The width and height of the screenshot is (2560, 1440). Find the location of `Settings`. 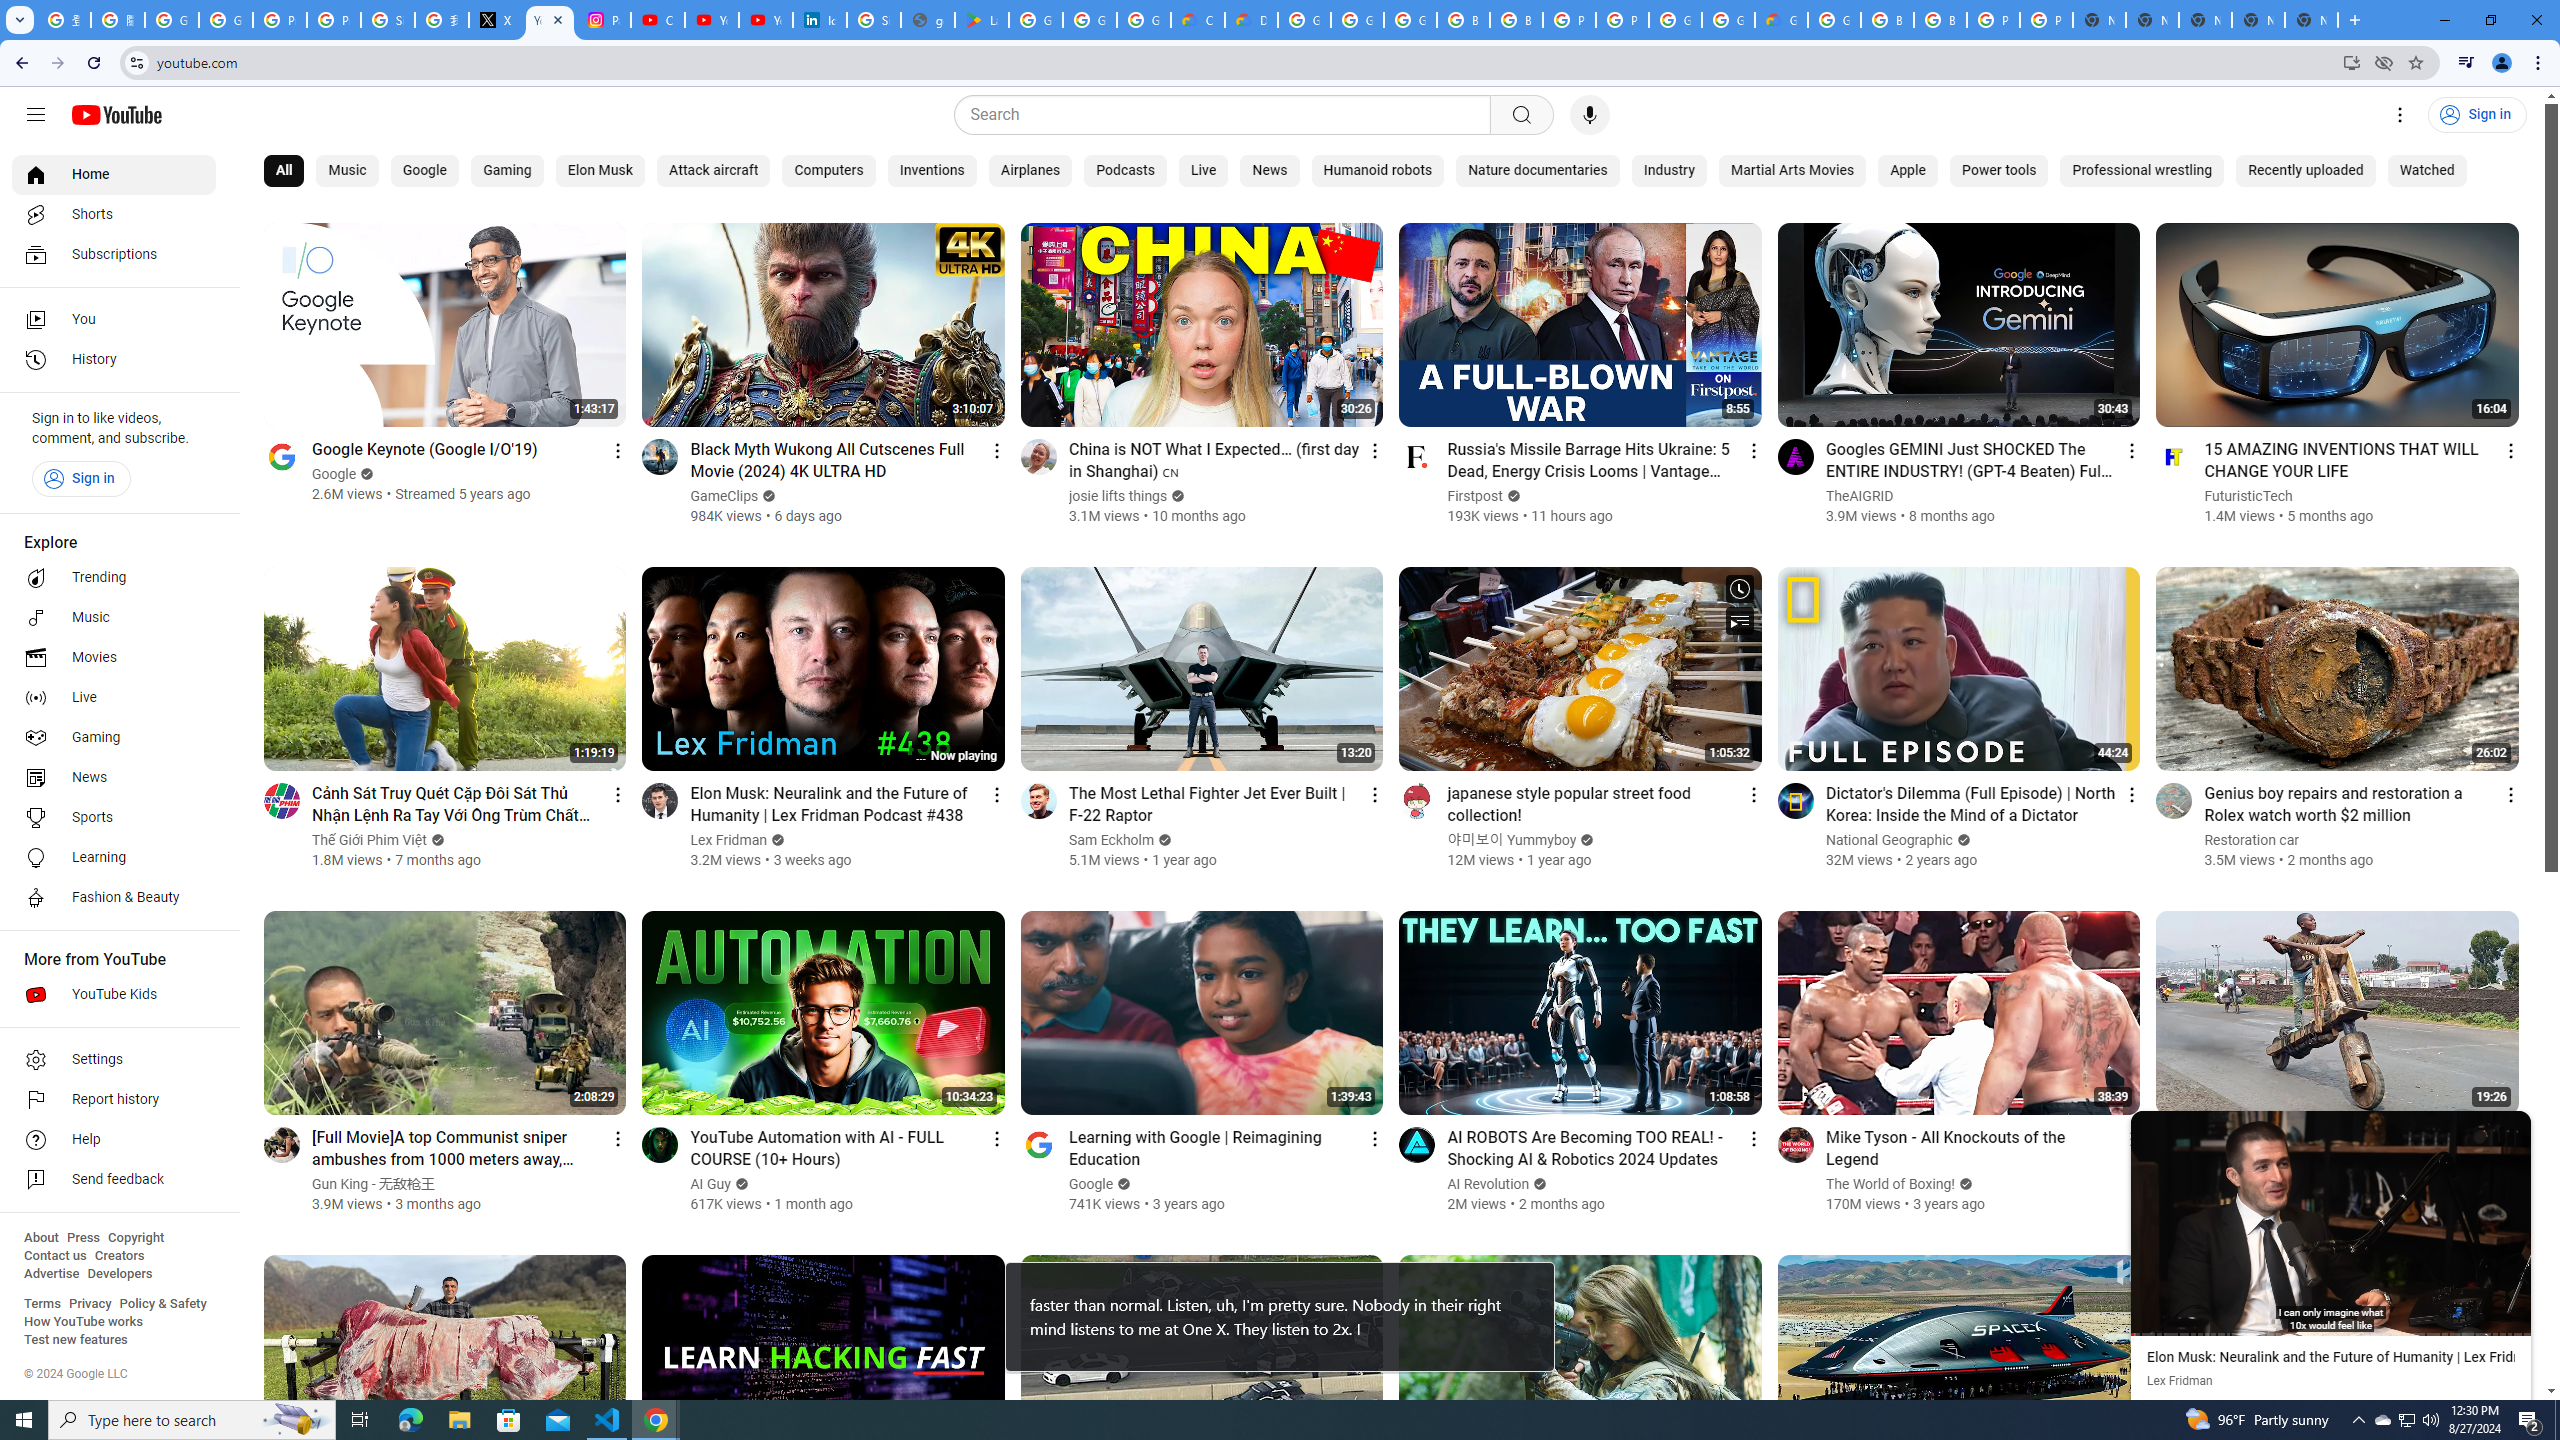

Settings is located at coordinates (114, 1060).